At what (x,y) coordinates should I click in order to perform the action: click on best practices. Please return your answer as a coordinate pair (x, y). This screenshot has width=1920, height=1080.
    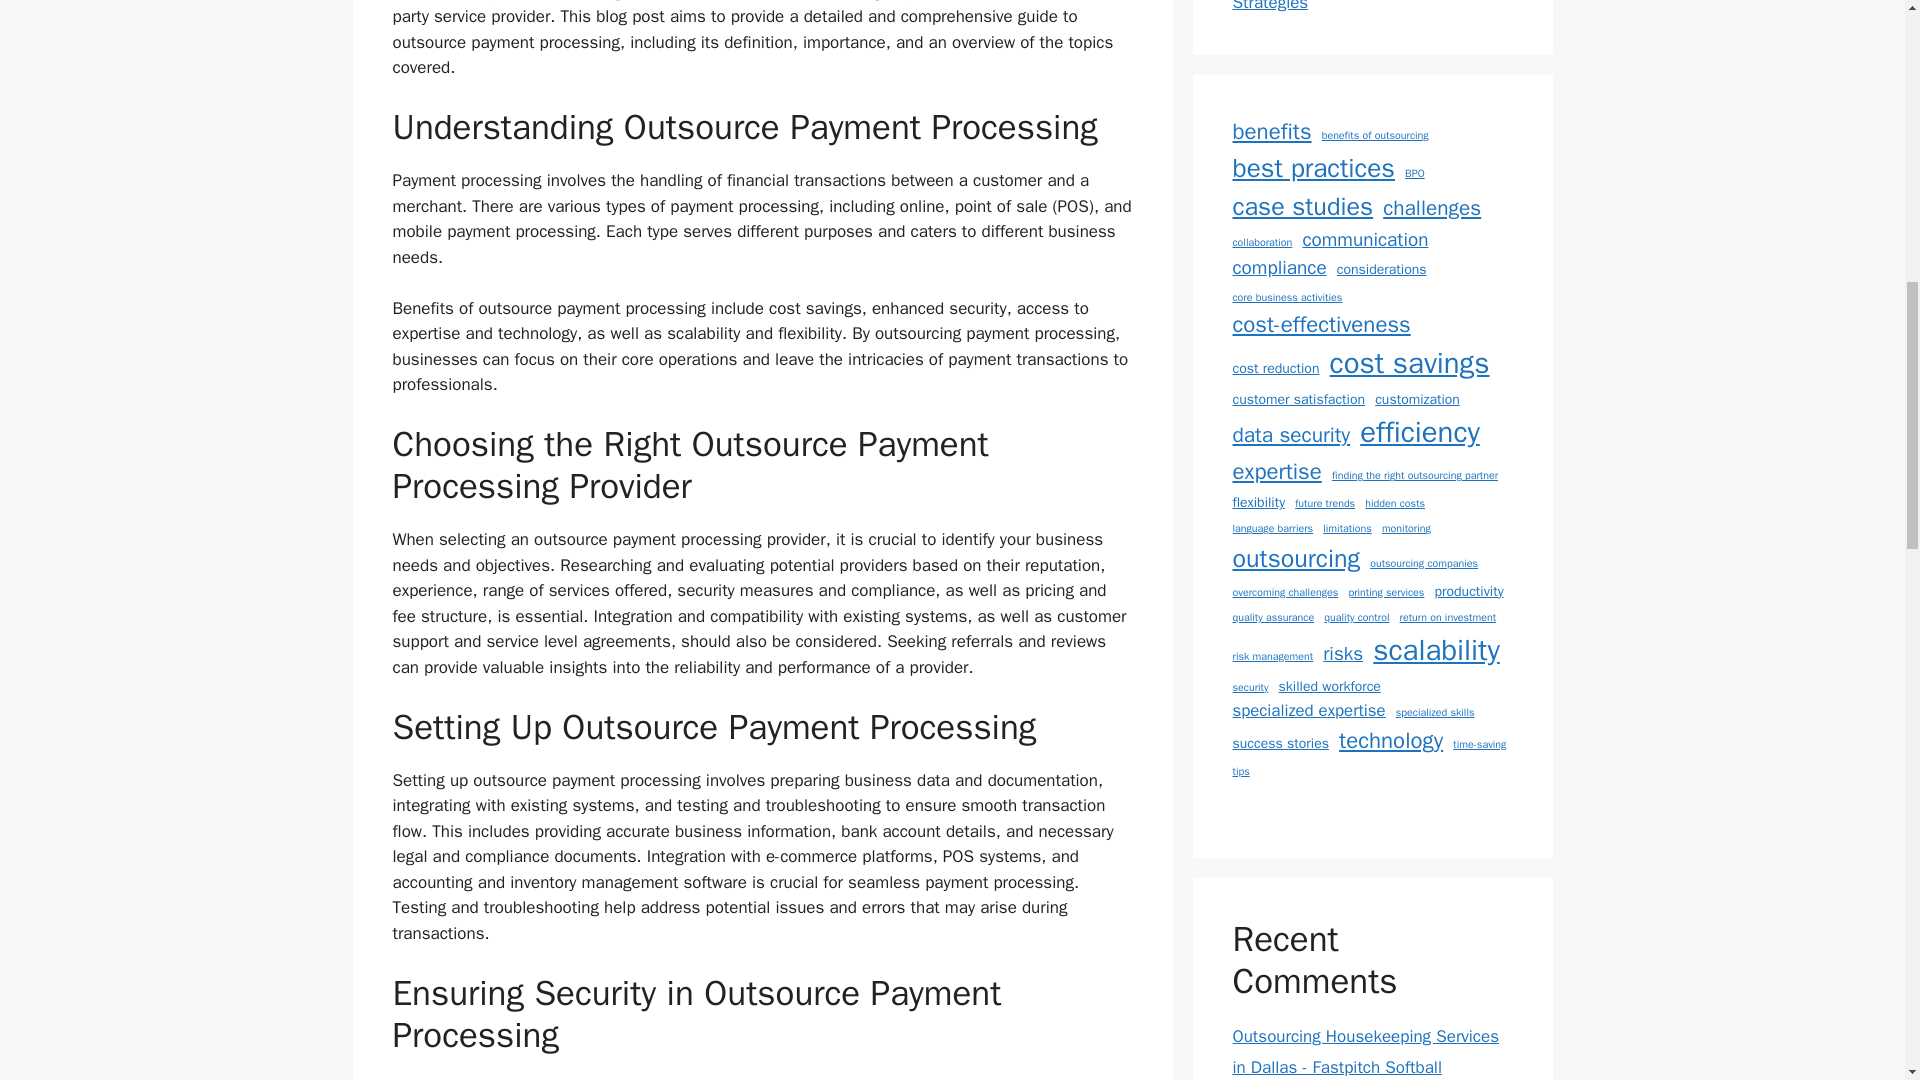
    Looking at the image, I should click on (1314, 168).